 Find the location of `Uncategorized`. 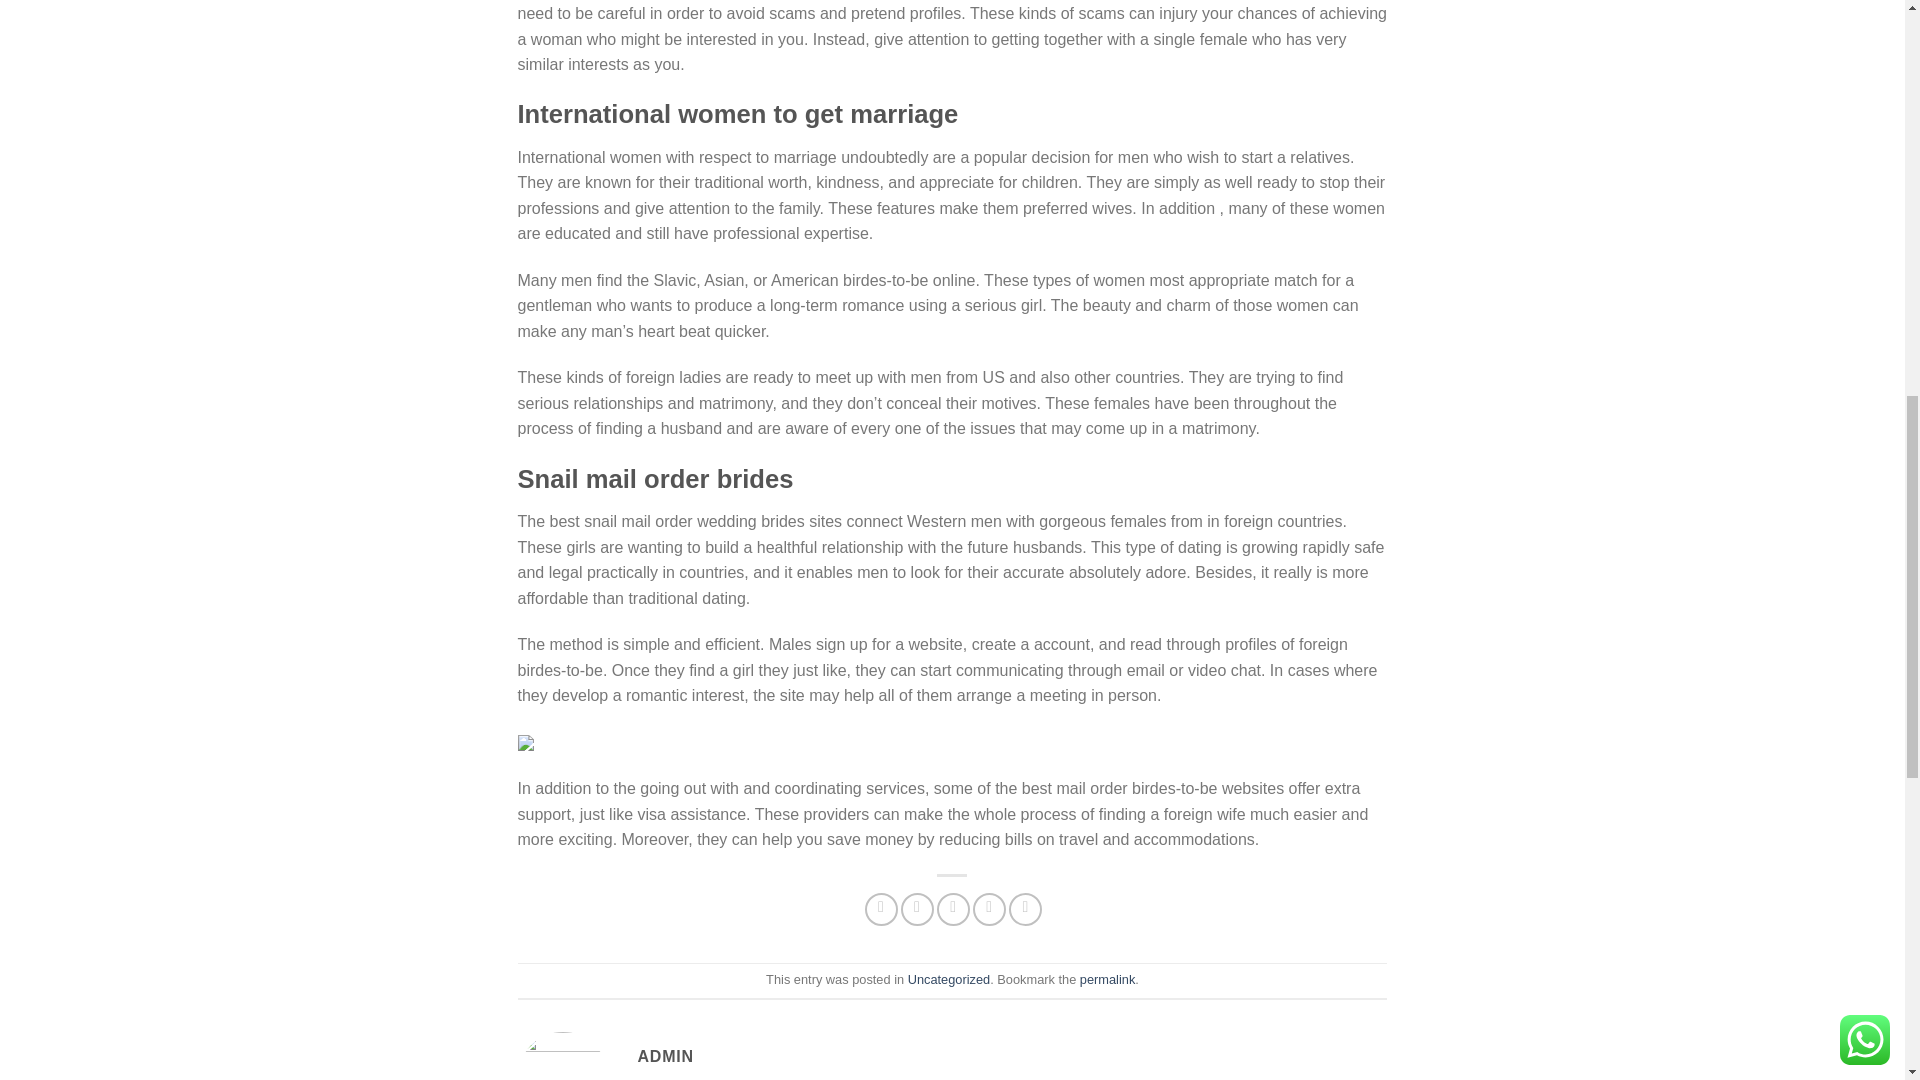

Uncategorized is located at coordinates (949, 980).